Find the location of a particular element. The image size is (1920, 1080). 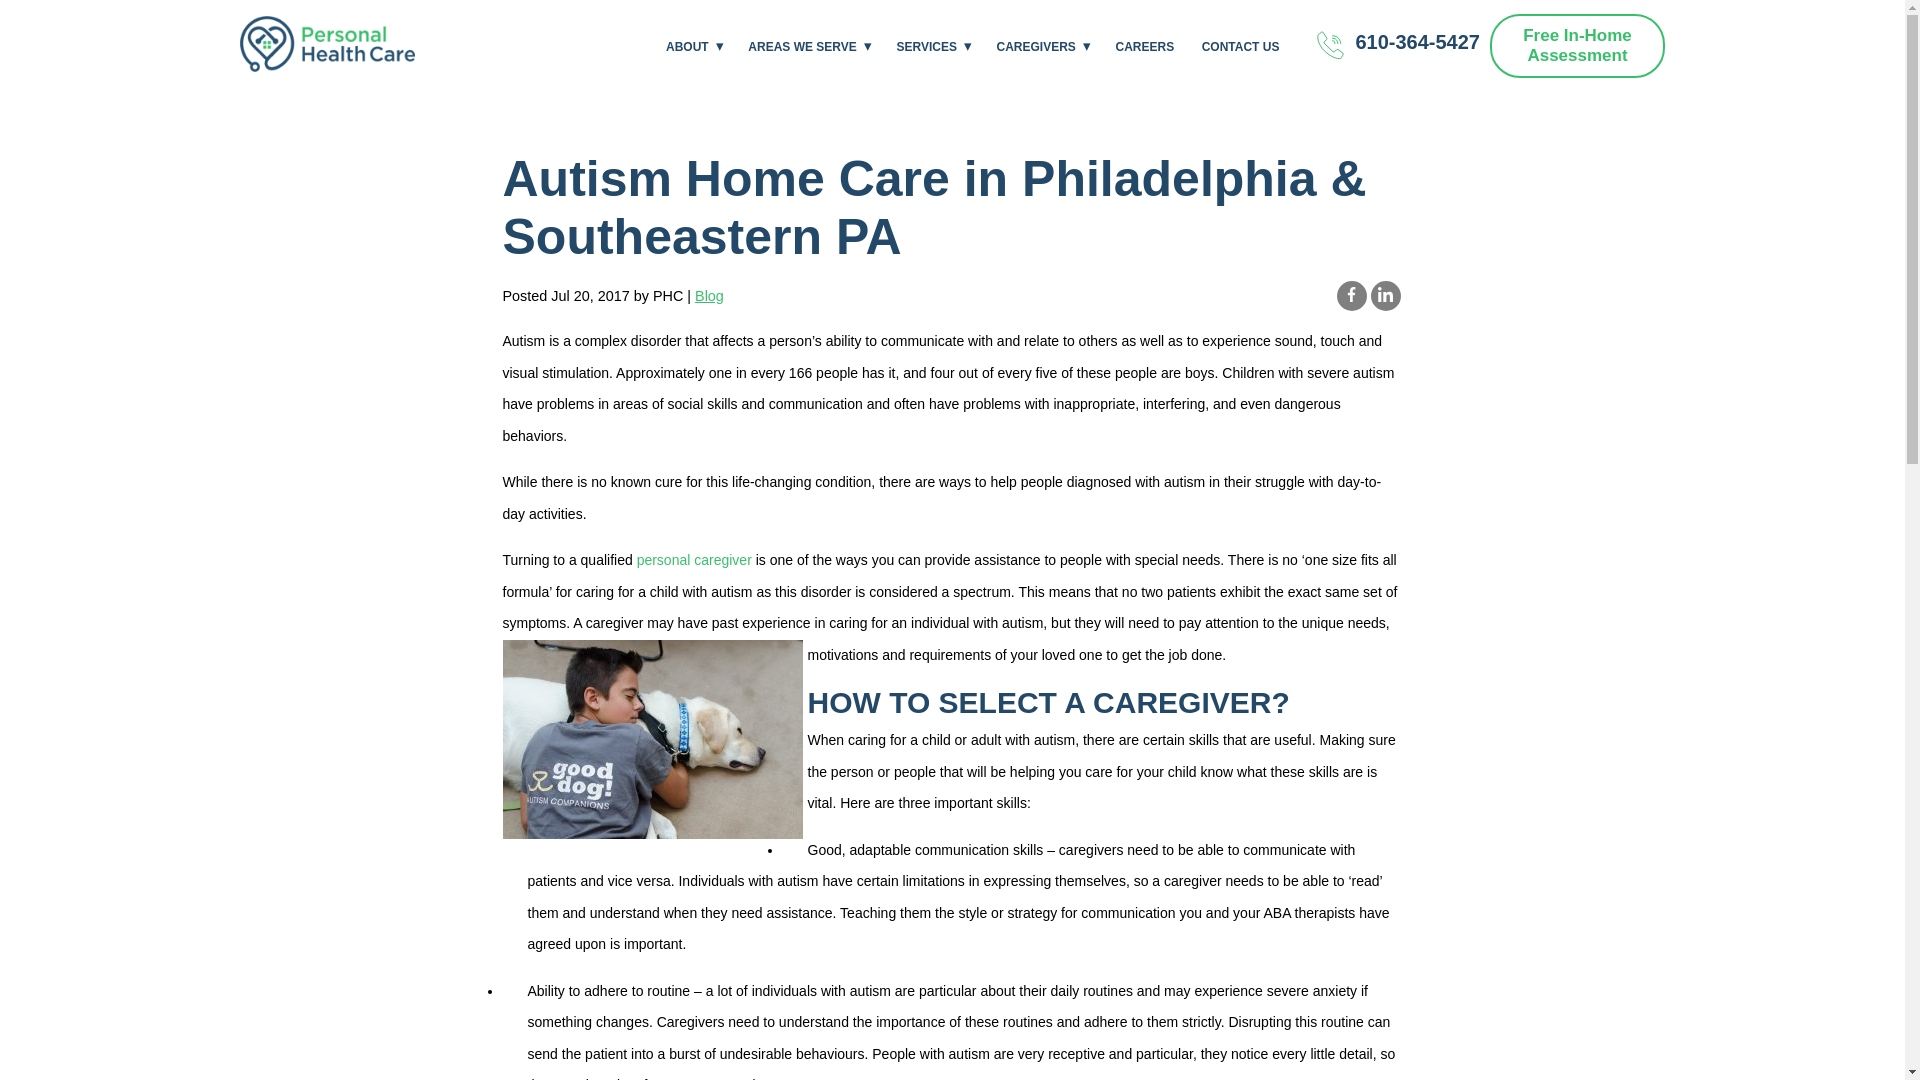

CAREERS is located at coordinates (1144, 46).